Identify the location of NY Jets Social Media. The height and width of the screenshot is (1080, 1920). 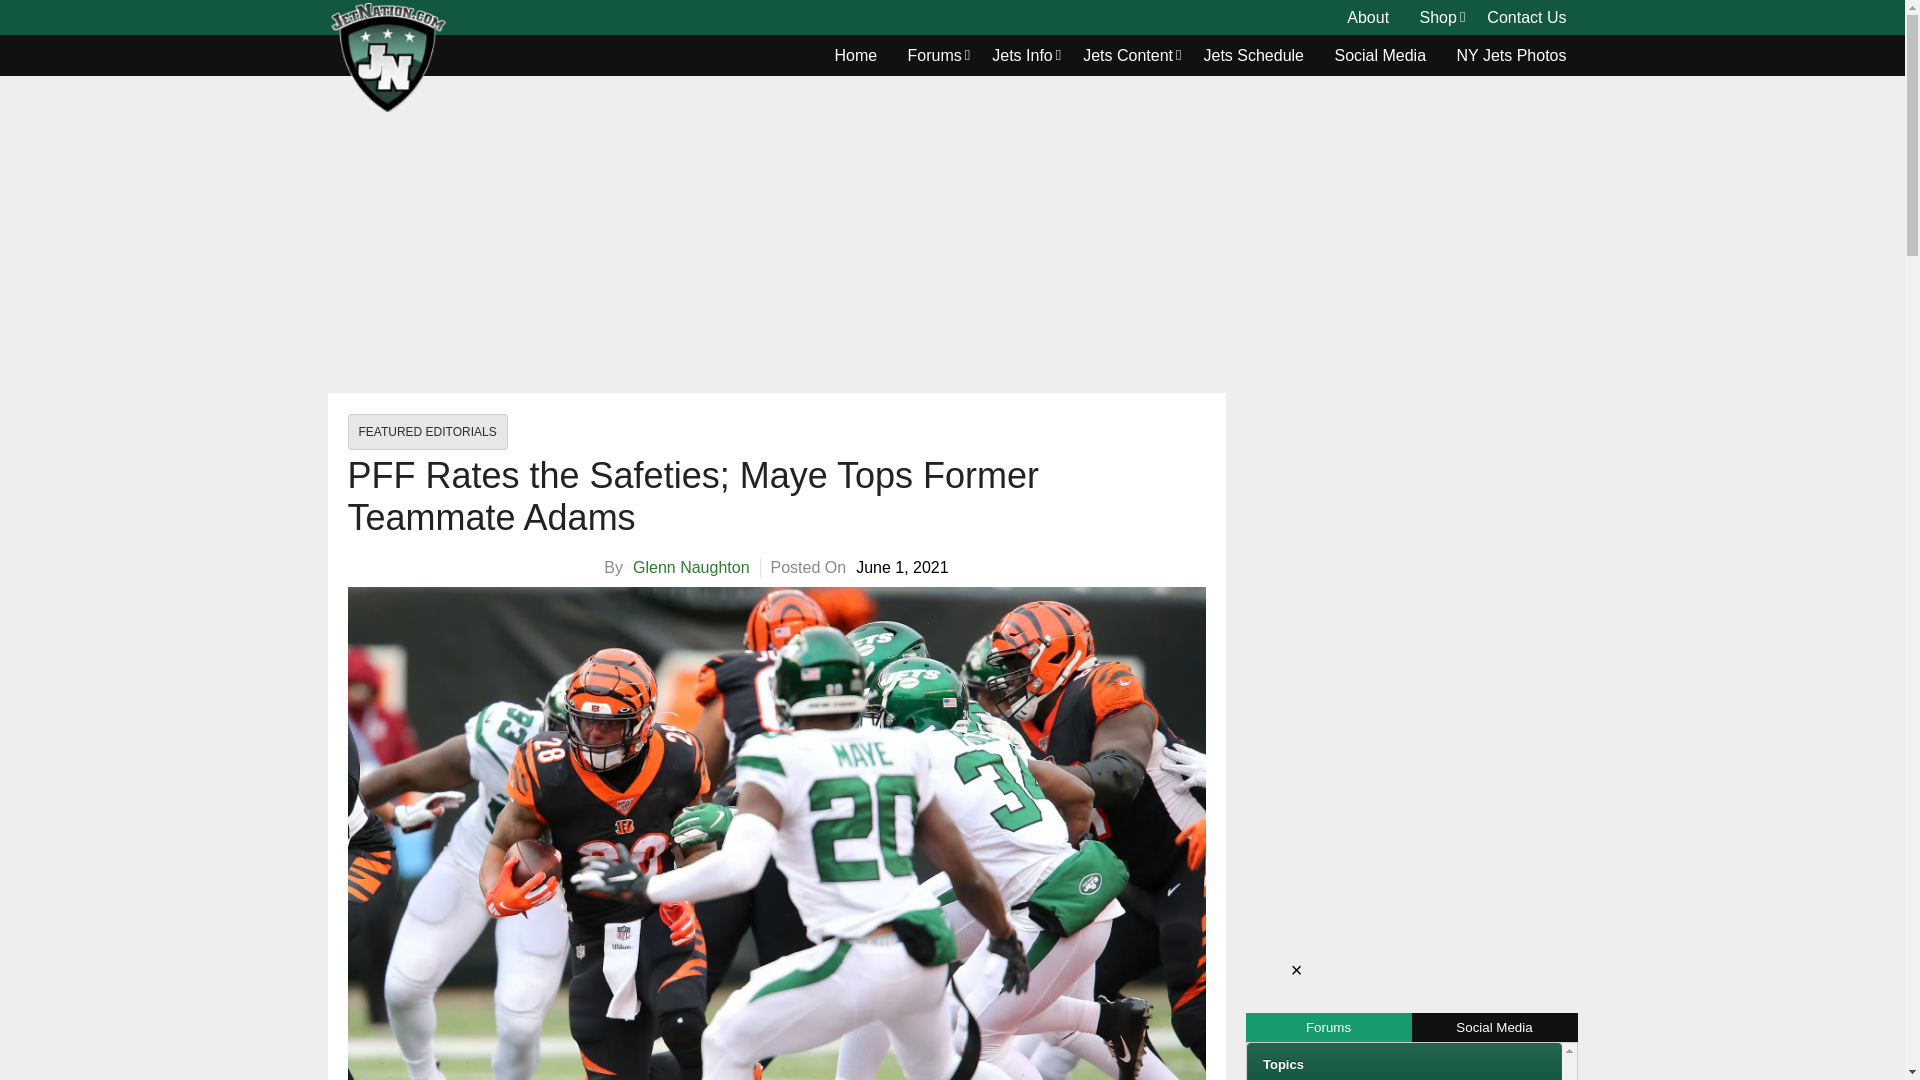
(1380, 56).